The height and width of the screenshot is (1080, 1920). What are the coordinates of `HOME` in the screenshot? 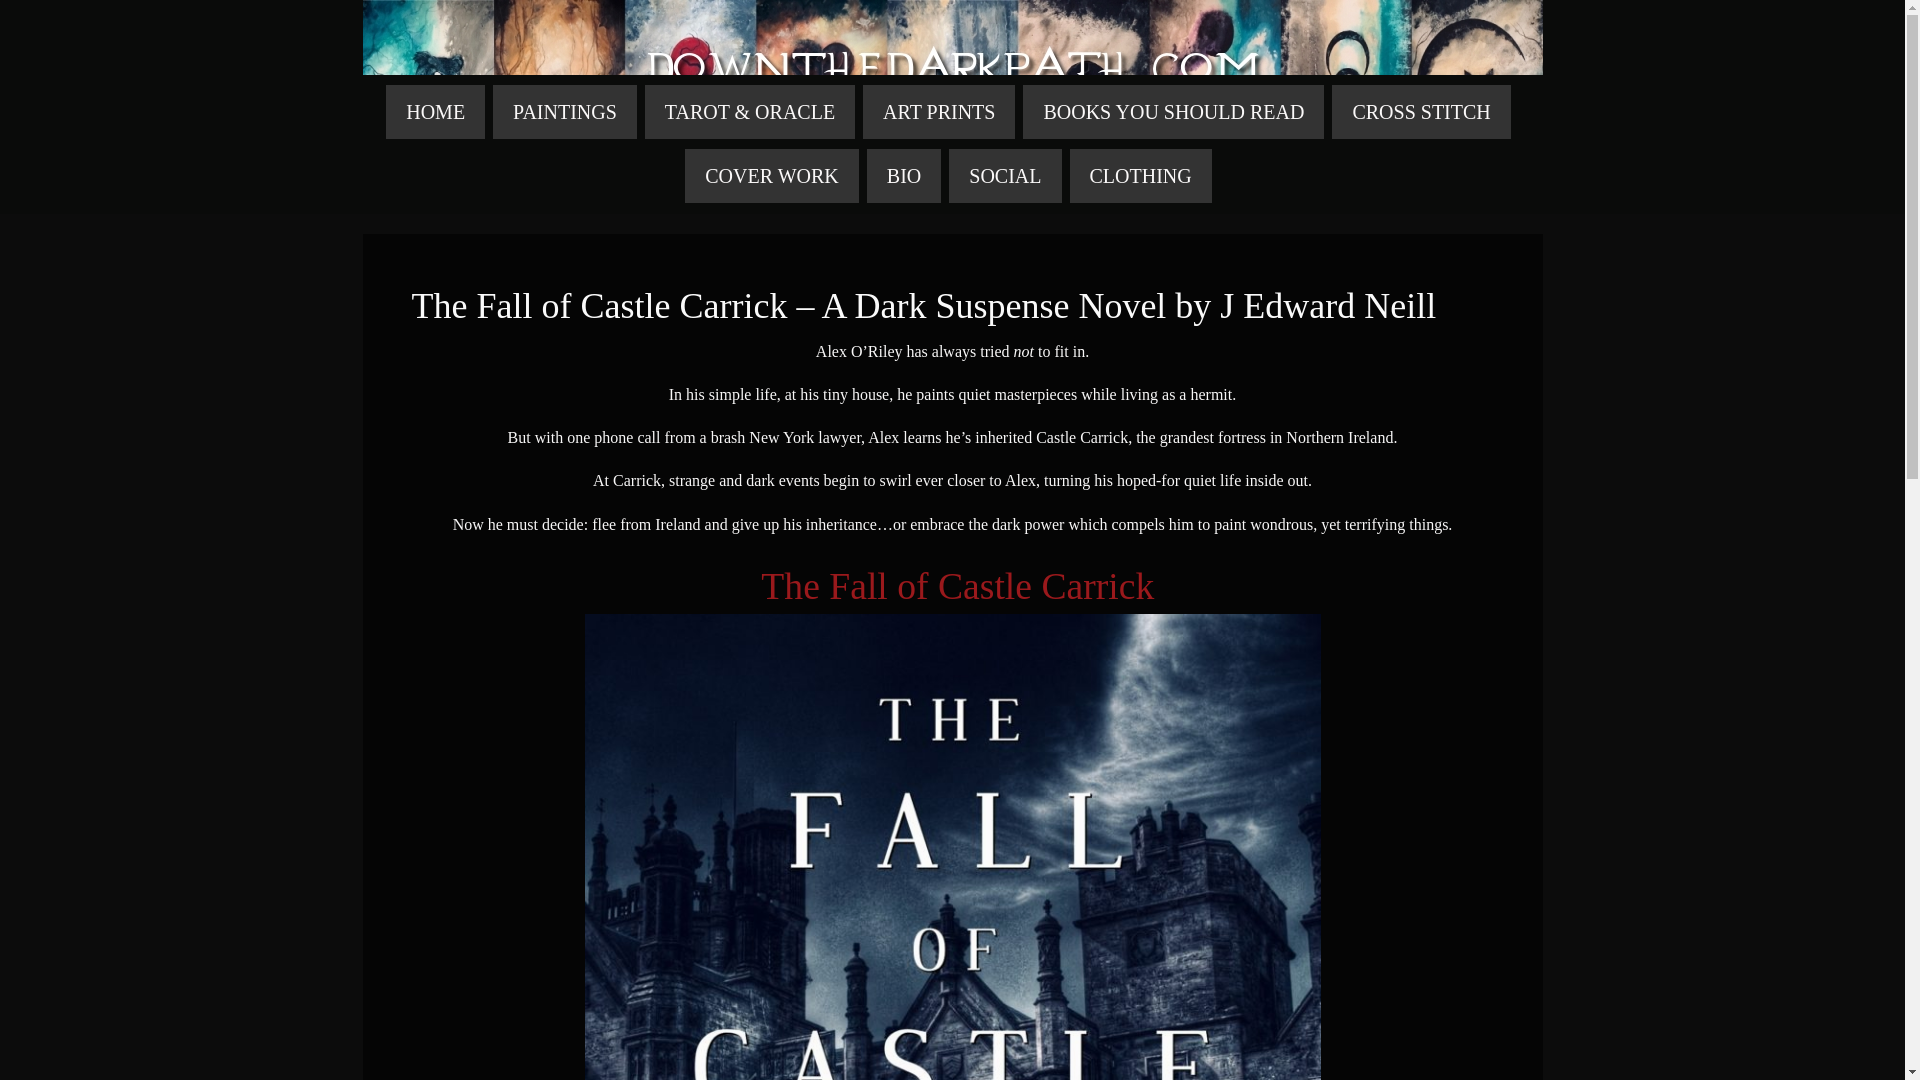 It's located at (435, 112).